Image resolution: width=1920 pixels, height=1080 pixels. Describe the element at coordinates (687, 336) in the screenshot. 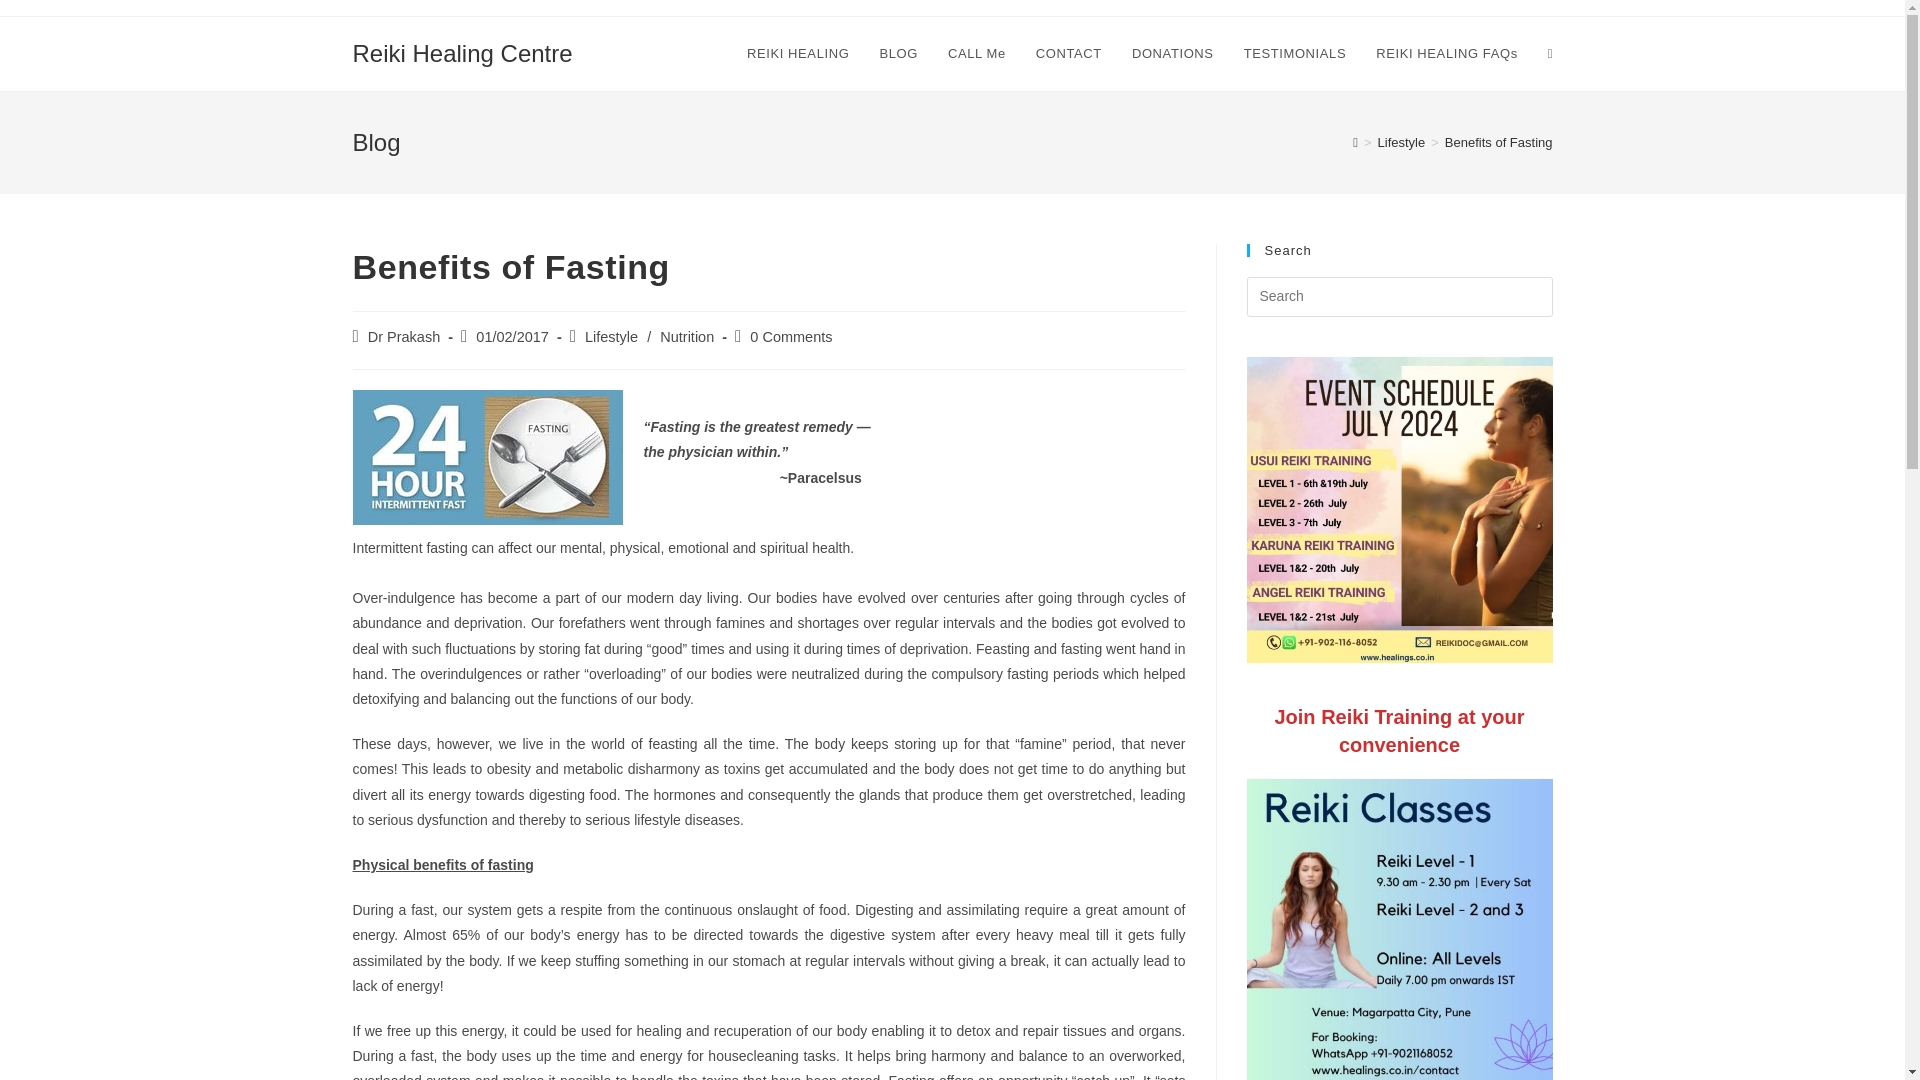

I see `Nutrition` at that location.